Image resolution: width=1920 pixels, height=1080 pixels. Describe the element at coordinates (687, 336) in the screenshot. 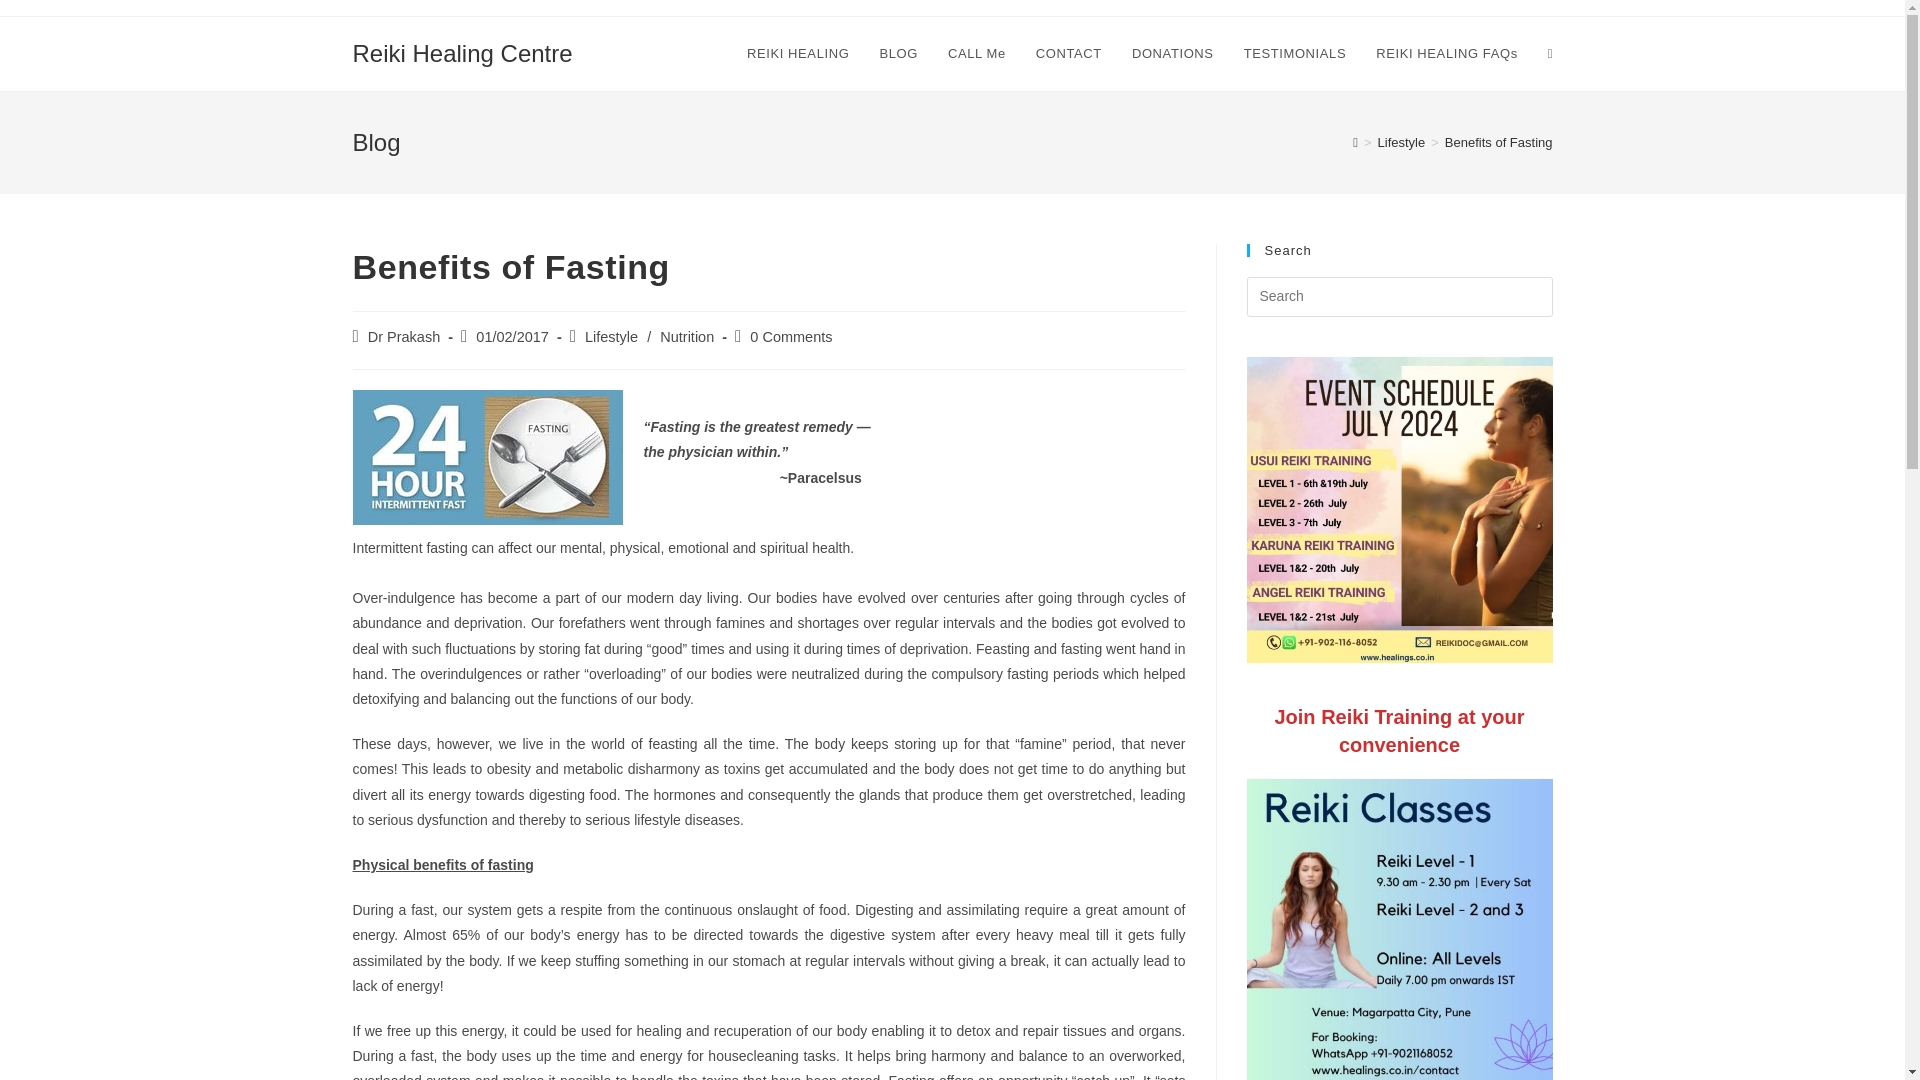

I see `Nutrition` at that location.